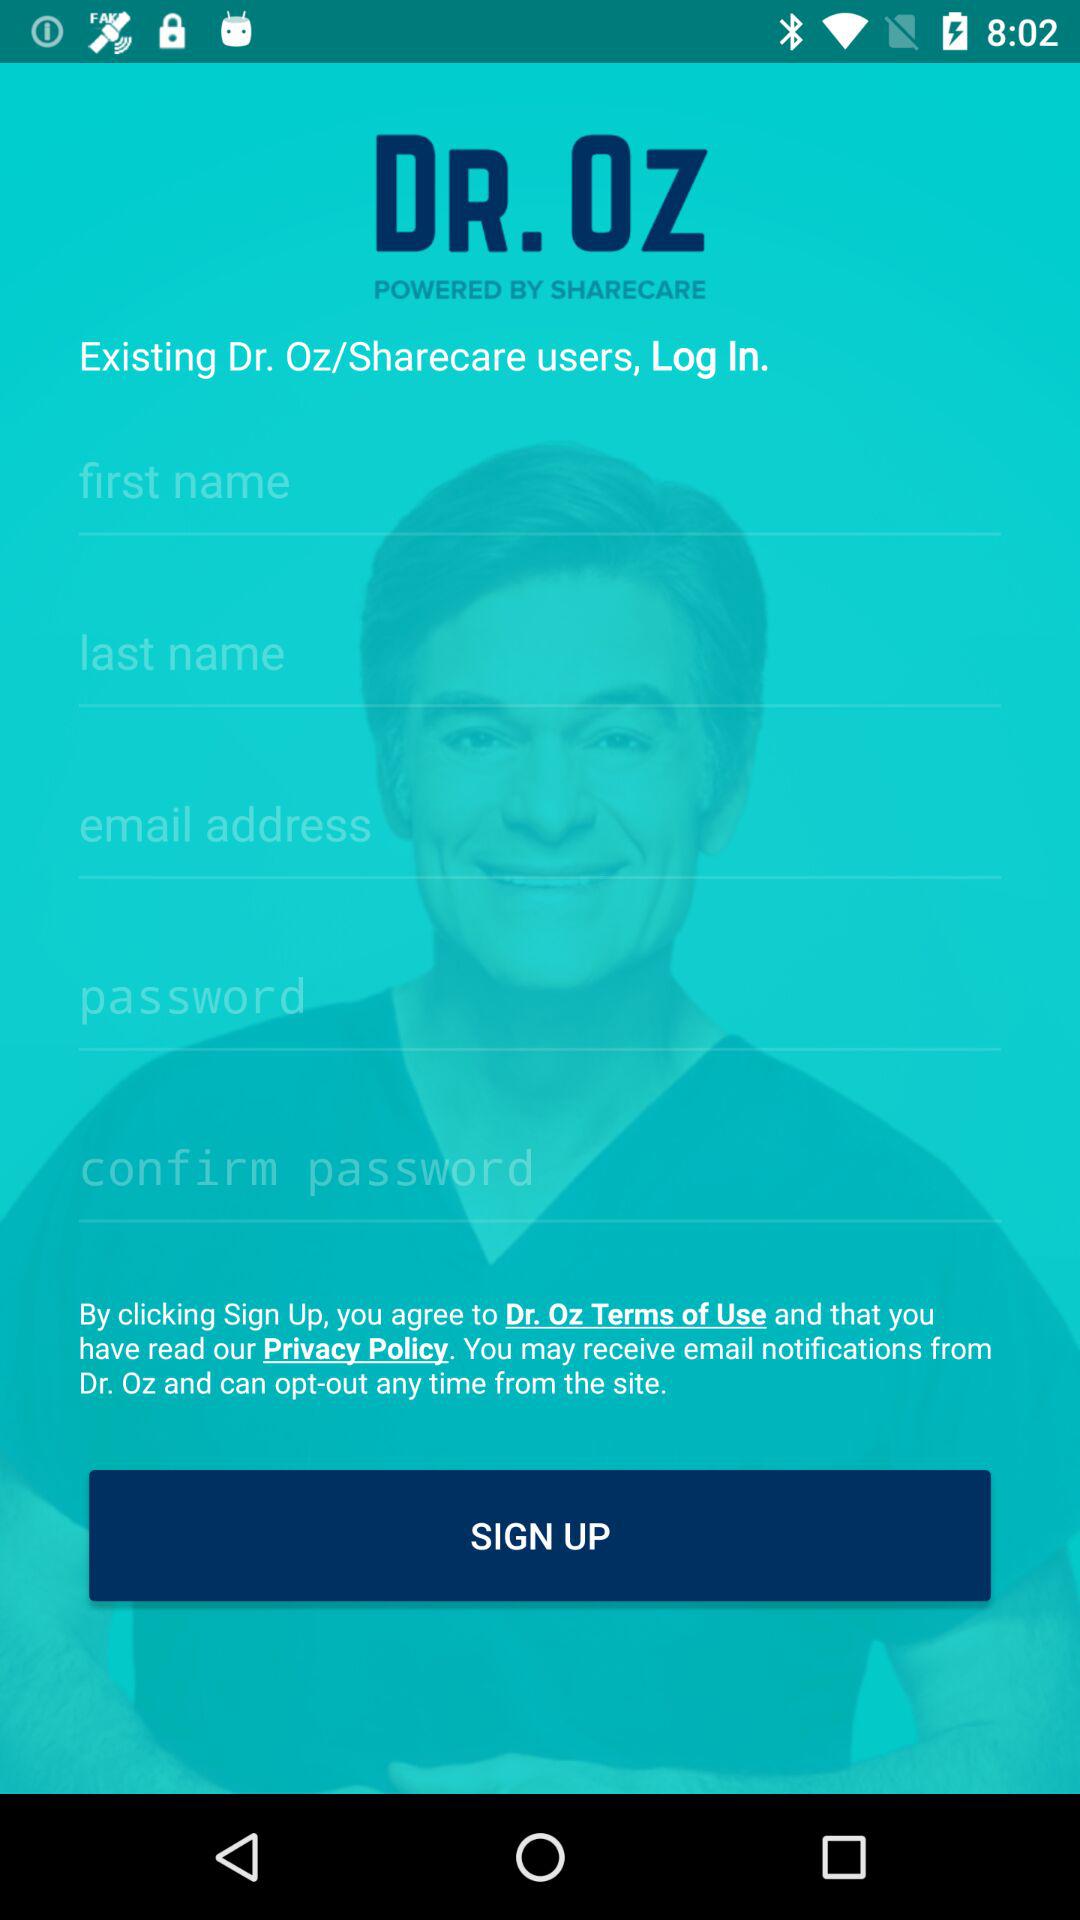 The image size is (1080, 1920). Describe the element at coordinates (540, 1346) in the screenshot. I see `turn off by clicking sign` at that location.